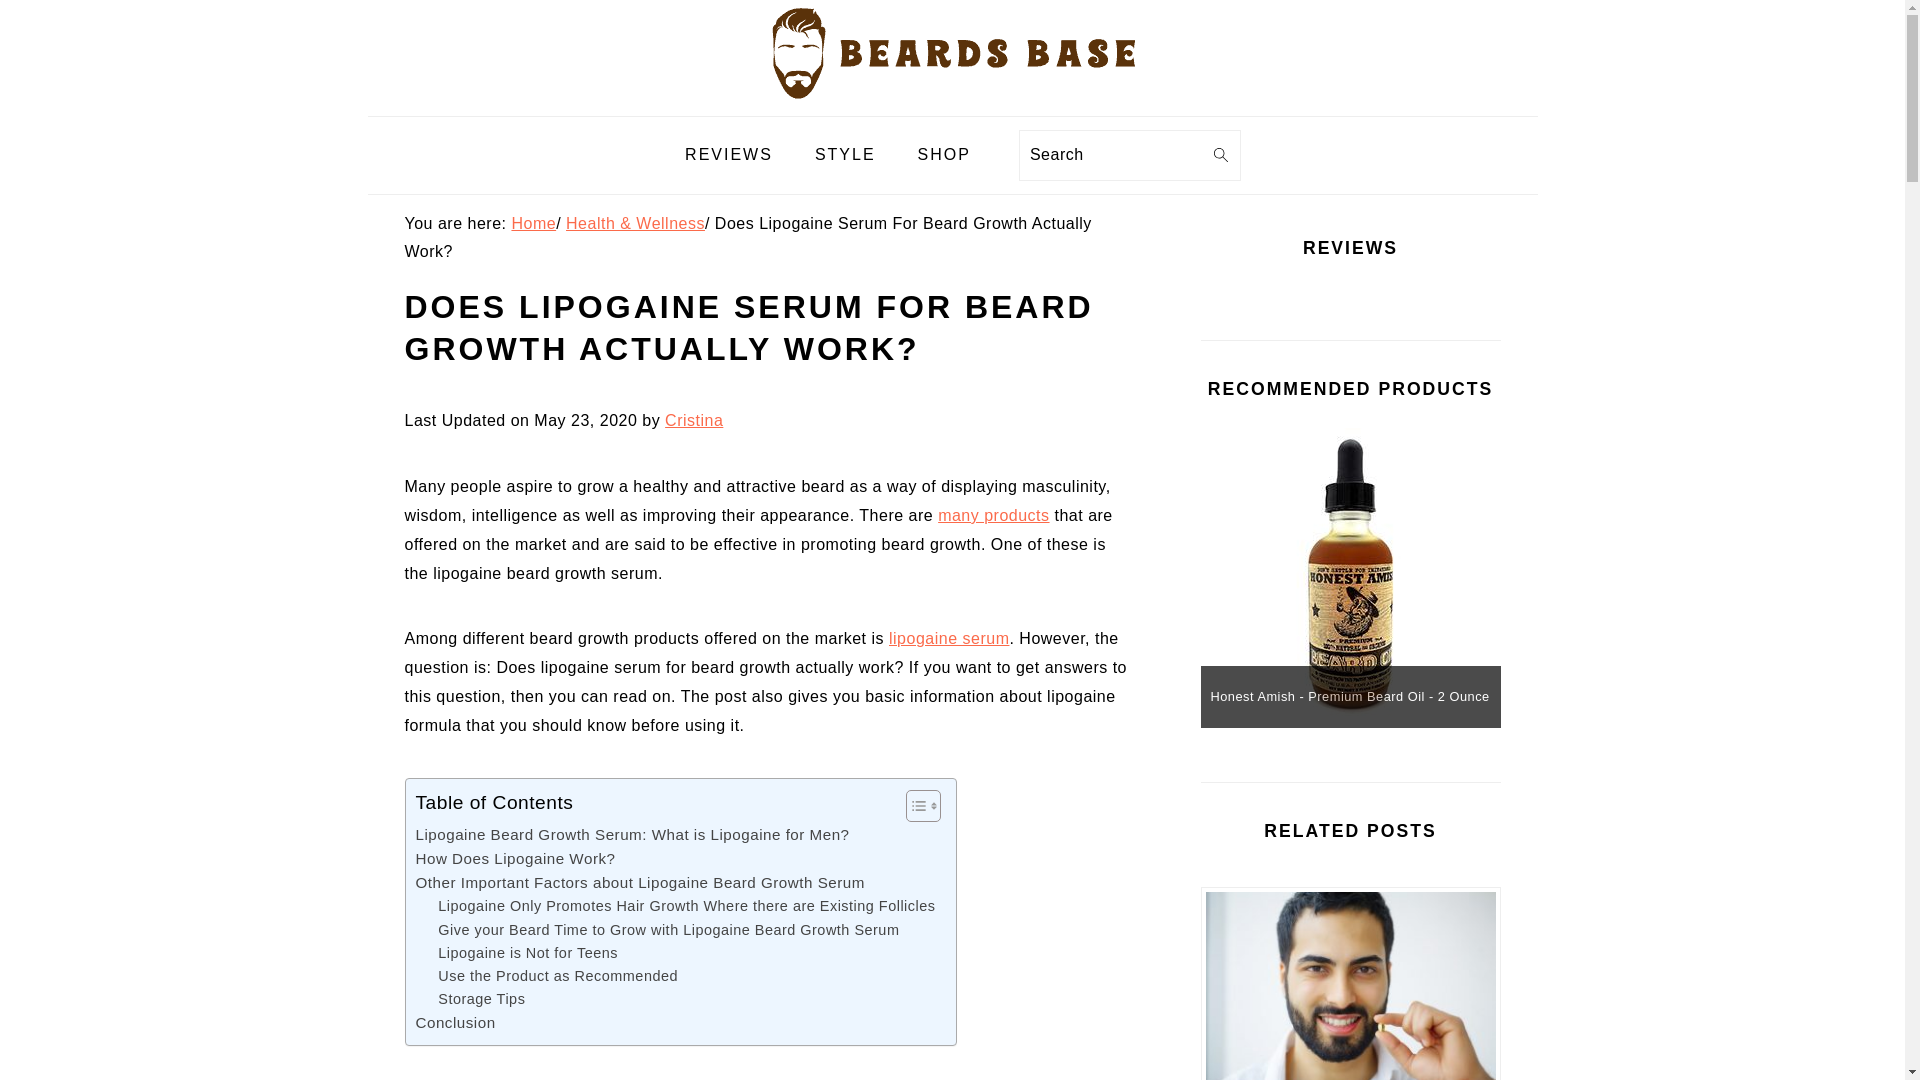  I want to click on Beards Base, so click(953, 52).